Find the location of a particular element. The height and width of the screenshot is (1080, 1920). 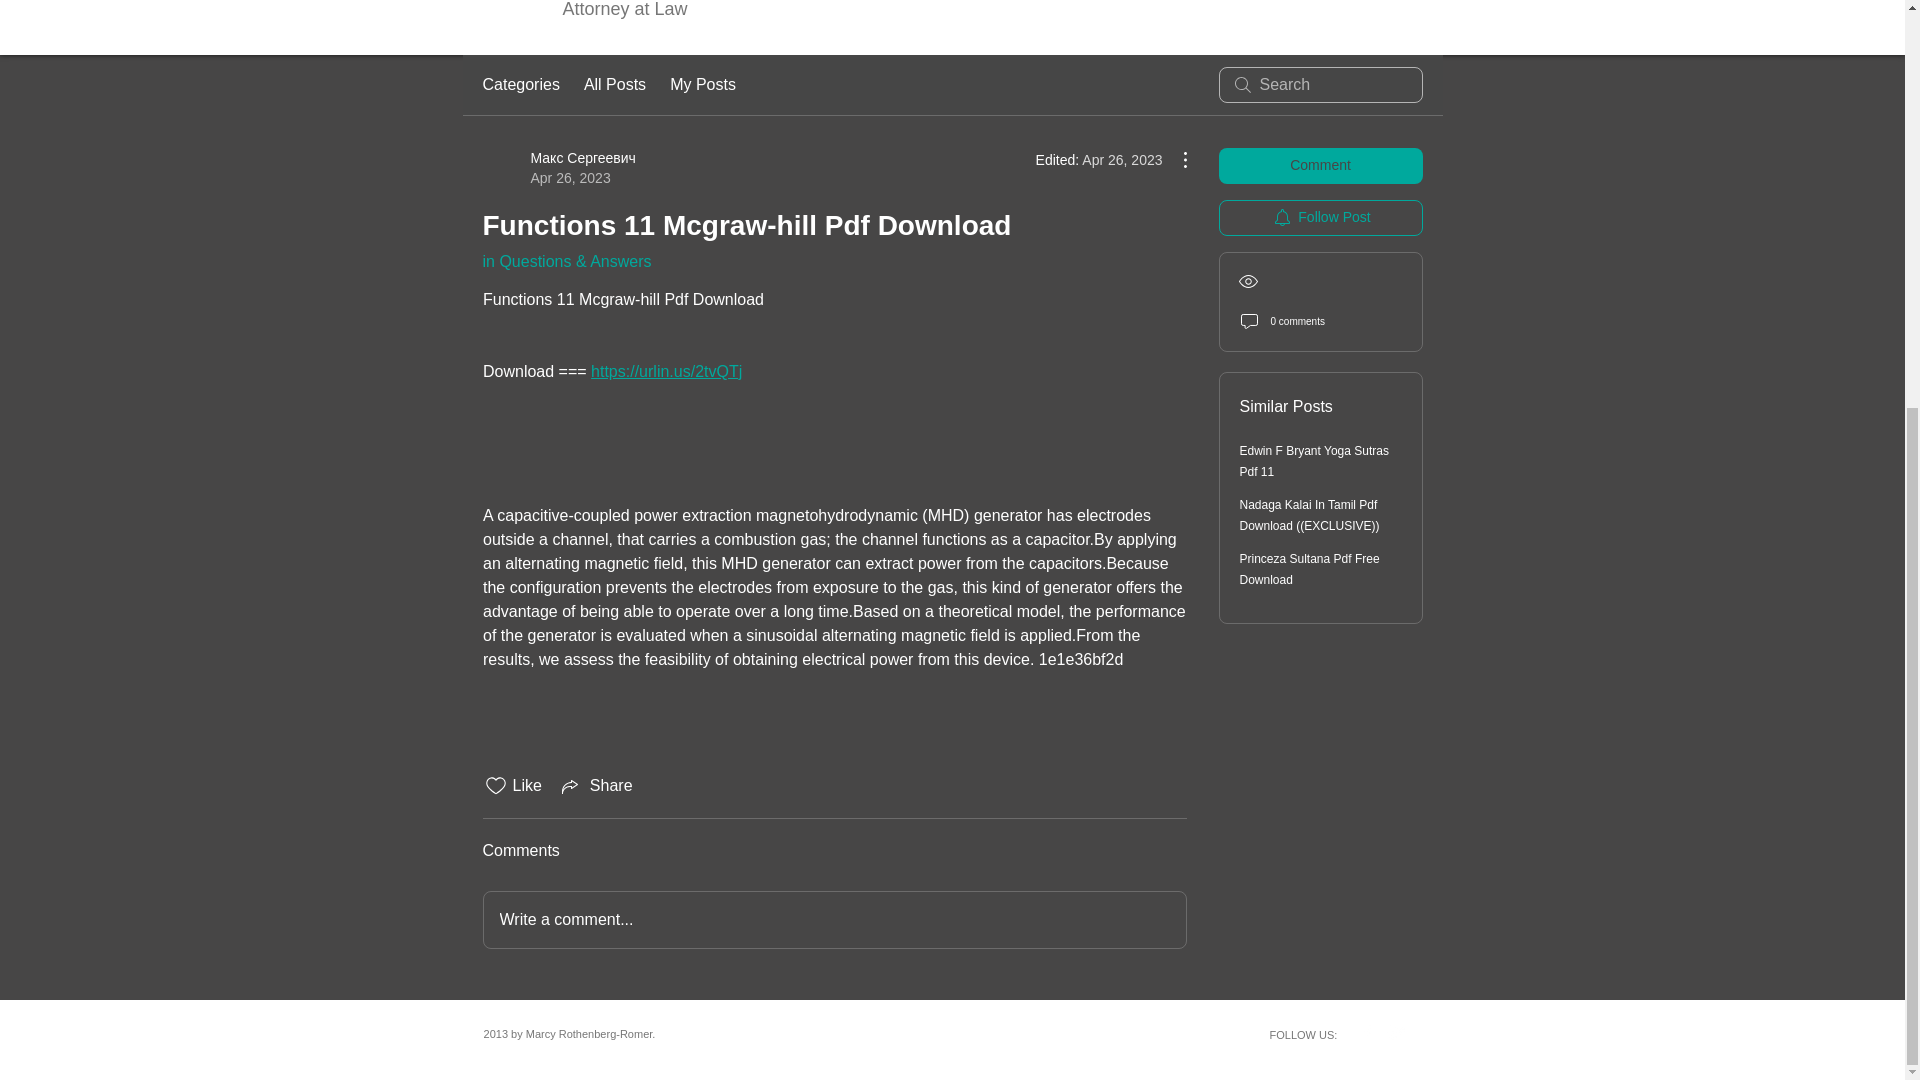

Follow Post is located at coordinates (1320, 218).